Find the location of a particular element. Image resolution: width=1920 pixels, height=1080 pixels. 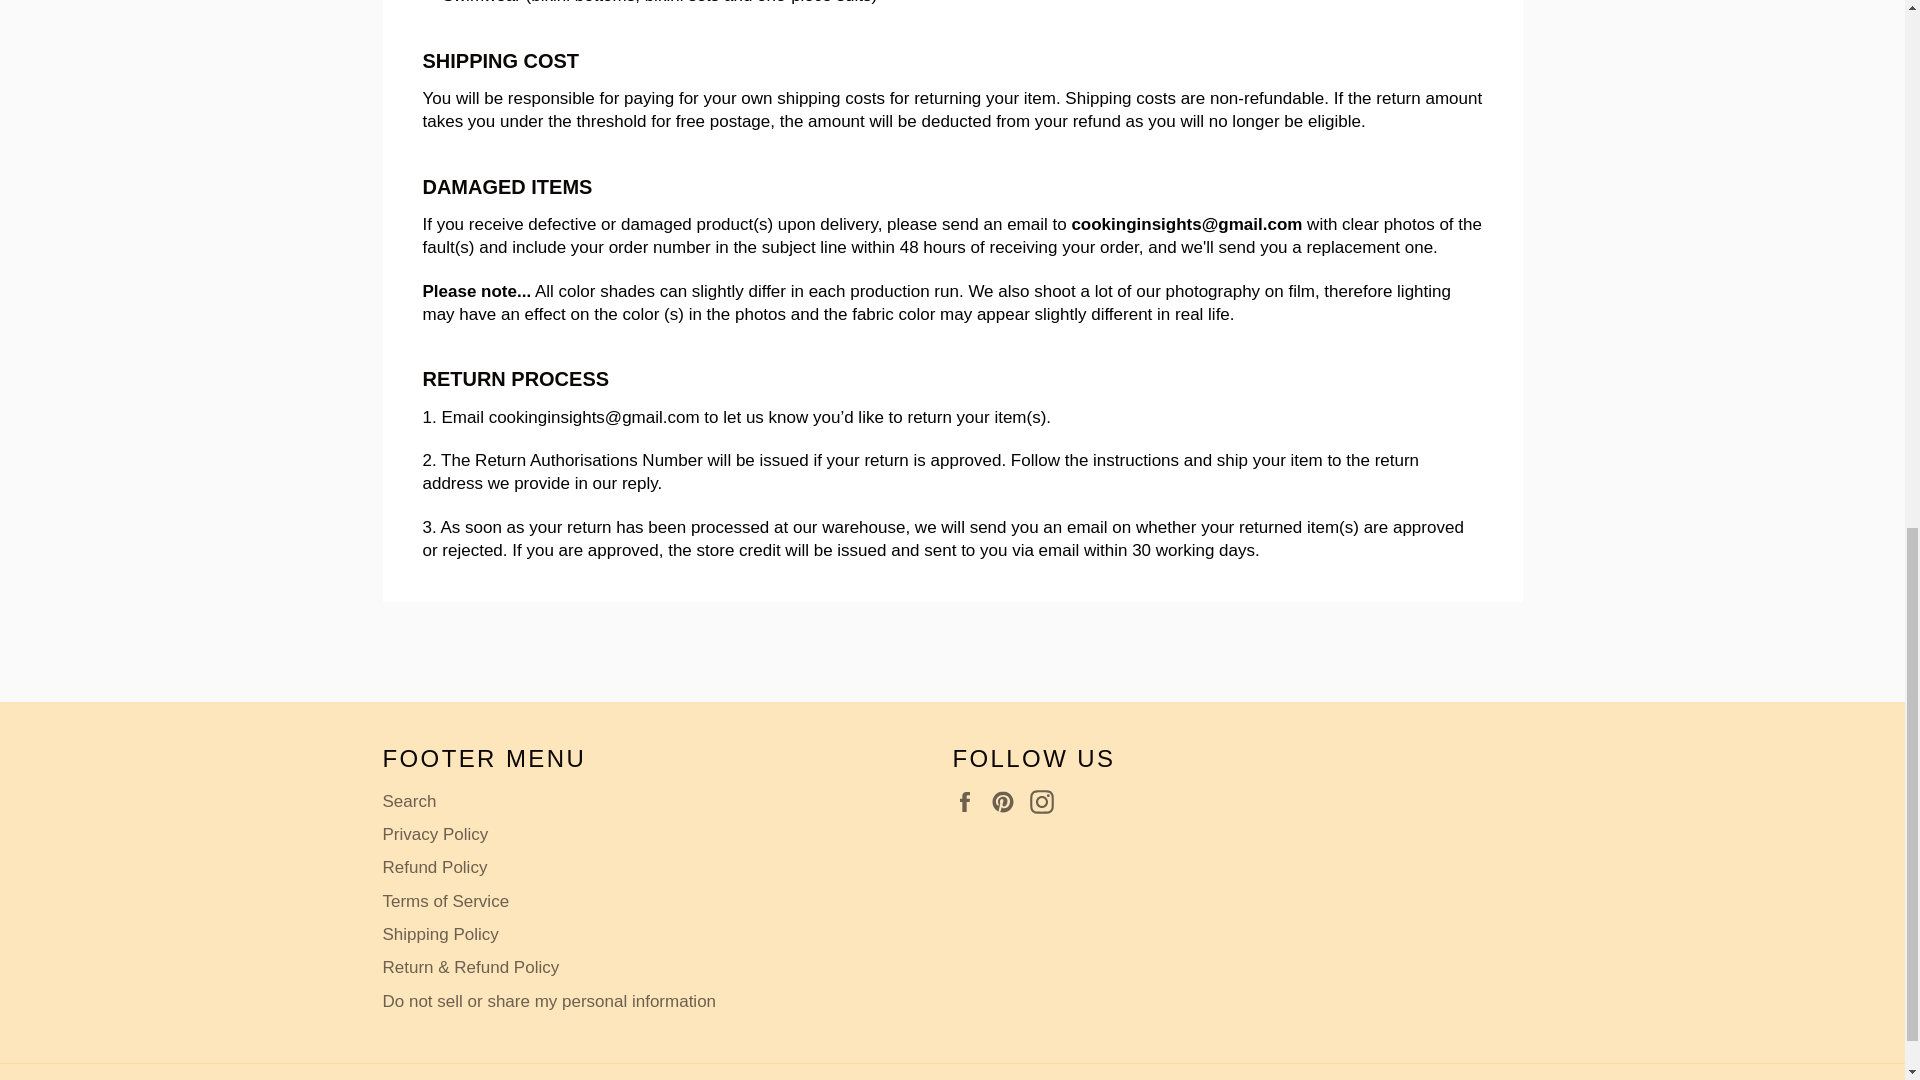

Cooking Insights on Instagram is located at coordinates (1046, 802).